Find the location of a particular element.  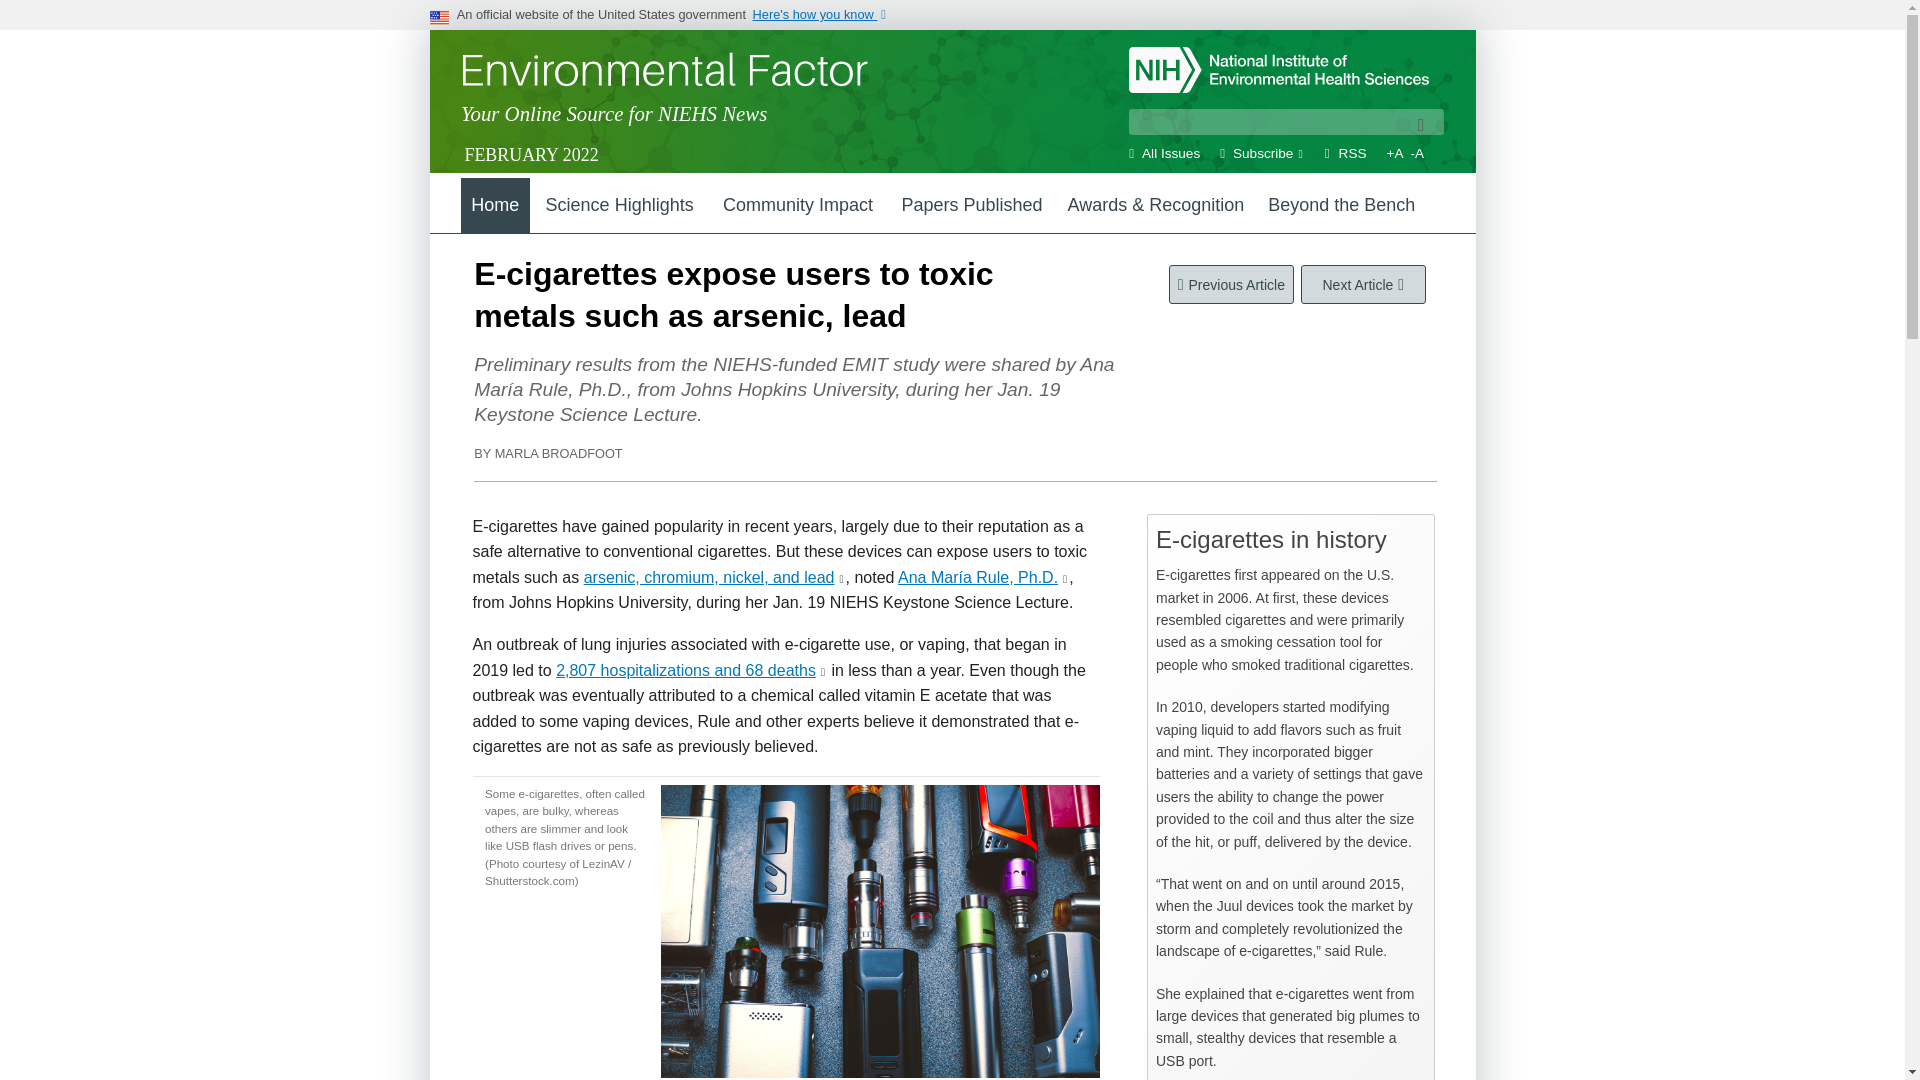

Subscribe is located at coordinates (1262, 152).